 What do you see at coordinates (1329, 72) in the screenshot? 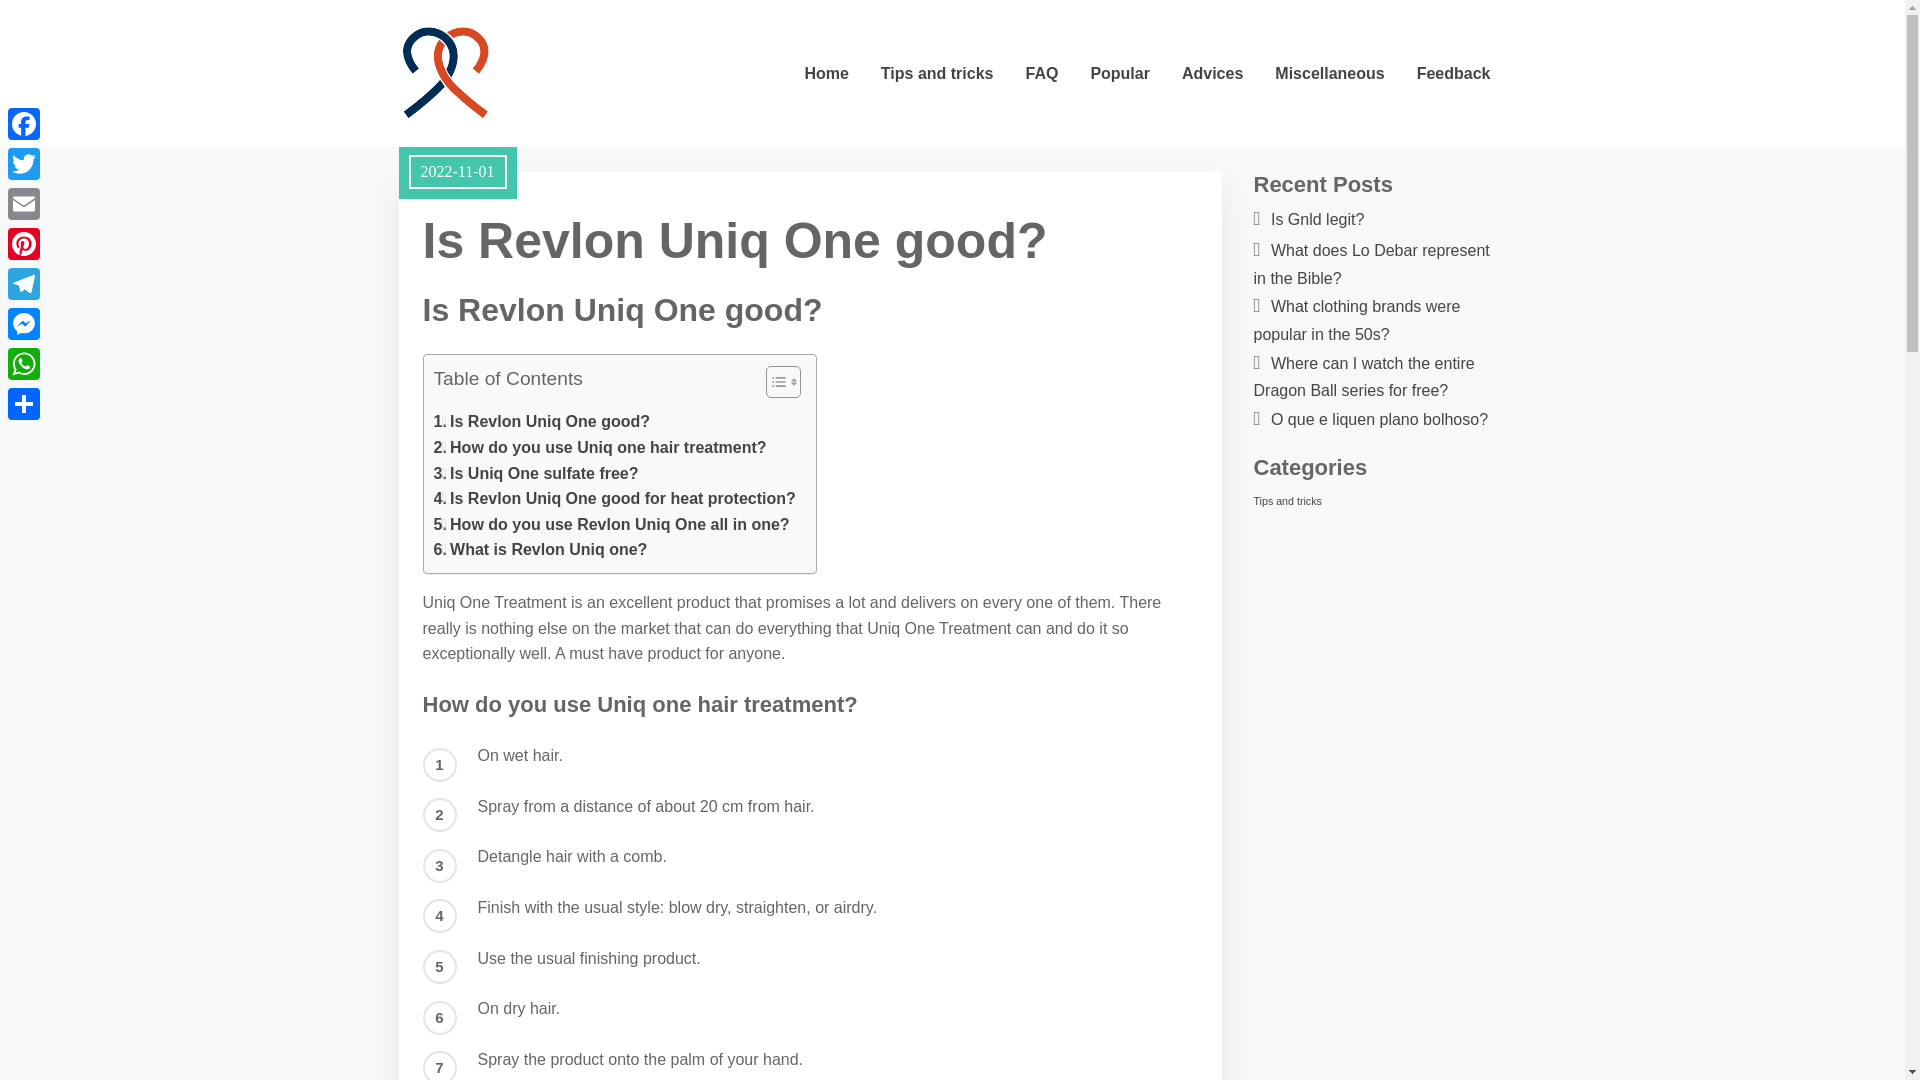
I see `Miscellaneous` at bounding box center [1329, 72].